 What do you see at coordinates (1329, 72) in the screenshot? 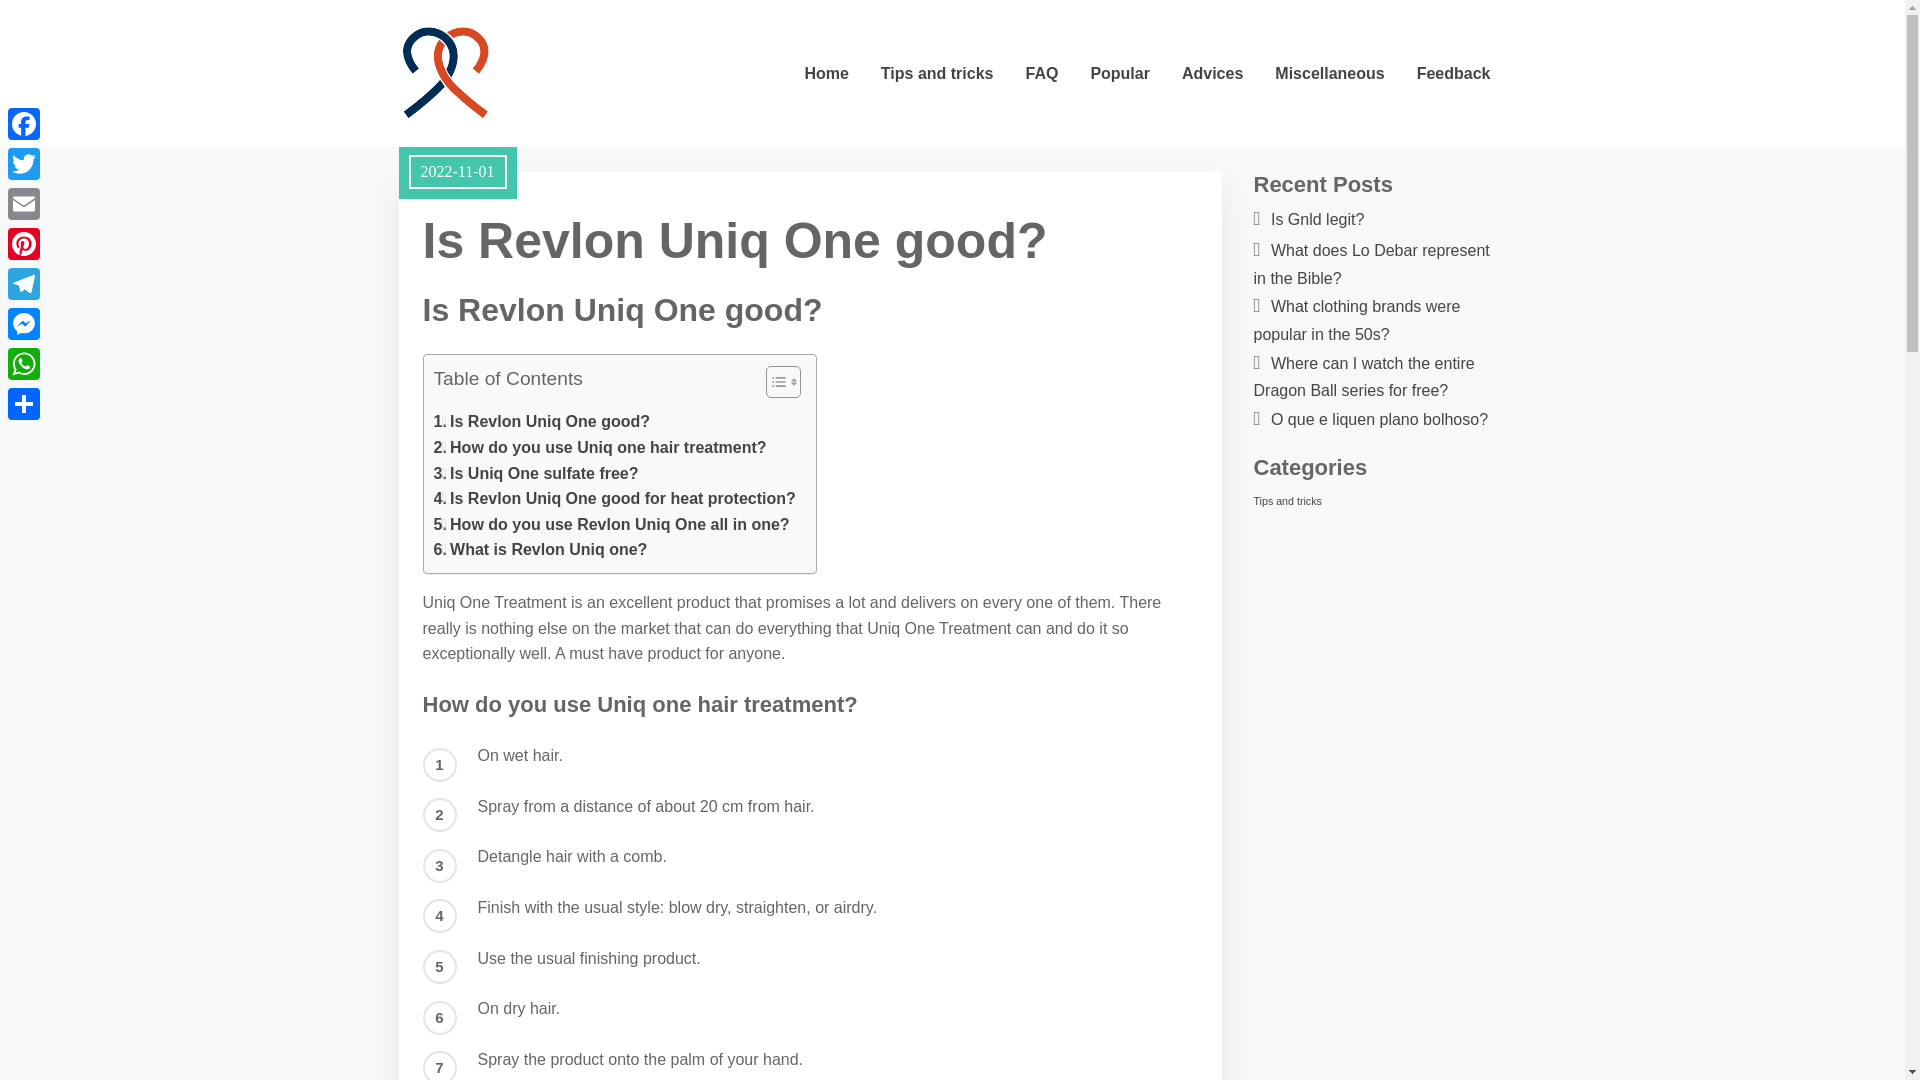
I see `Miscellaneous` at bounding box center [1329, 72].